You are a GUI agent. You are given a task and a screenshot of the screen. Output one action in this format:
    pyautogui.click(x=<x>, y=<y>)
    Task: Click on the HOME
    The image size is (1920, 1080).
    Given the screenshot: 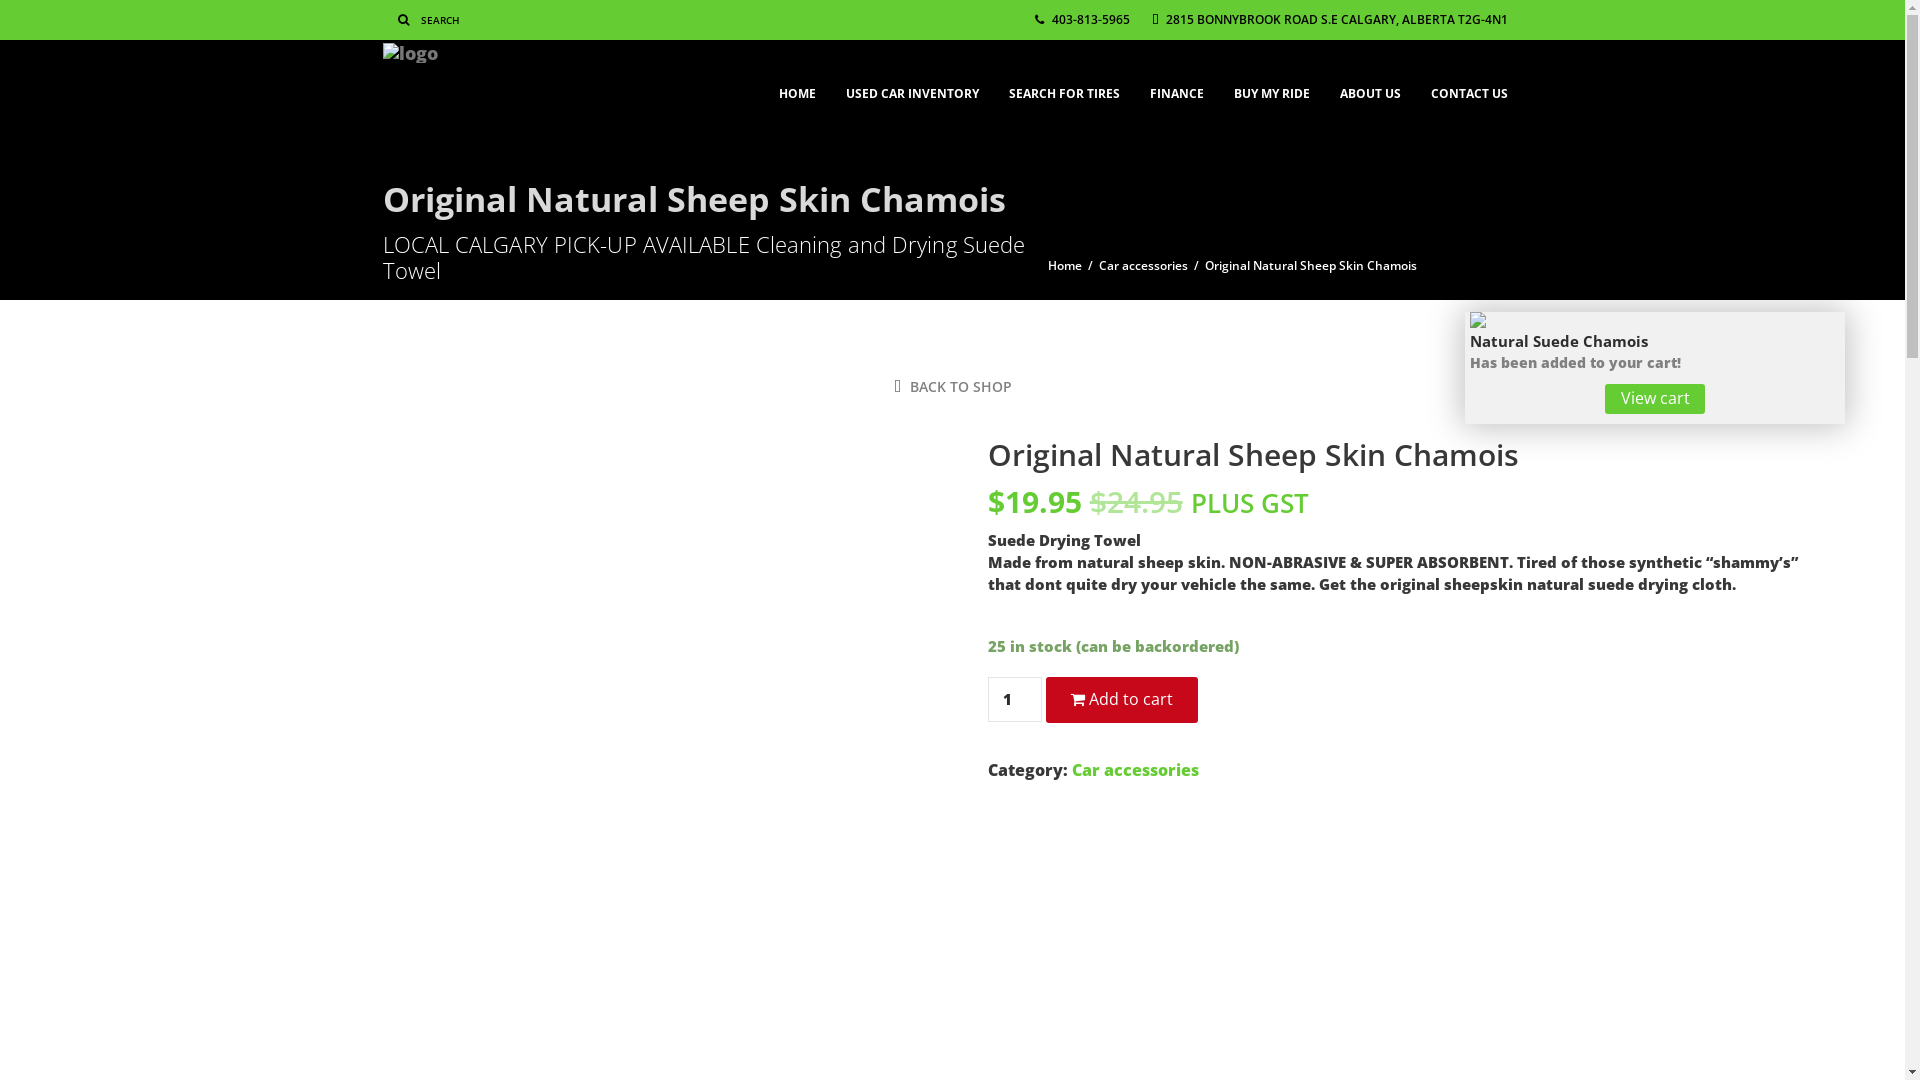 What is the action you would take?
    pyautogui.click(x=798, y=84)
    